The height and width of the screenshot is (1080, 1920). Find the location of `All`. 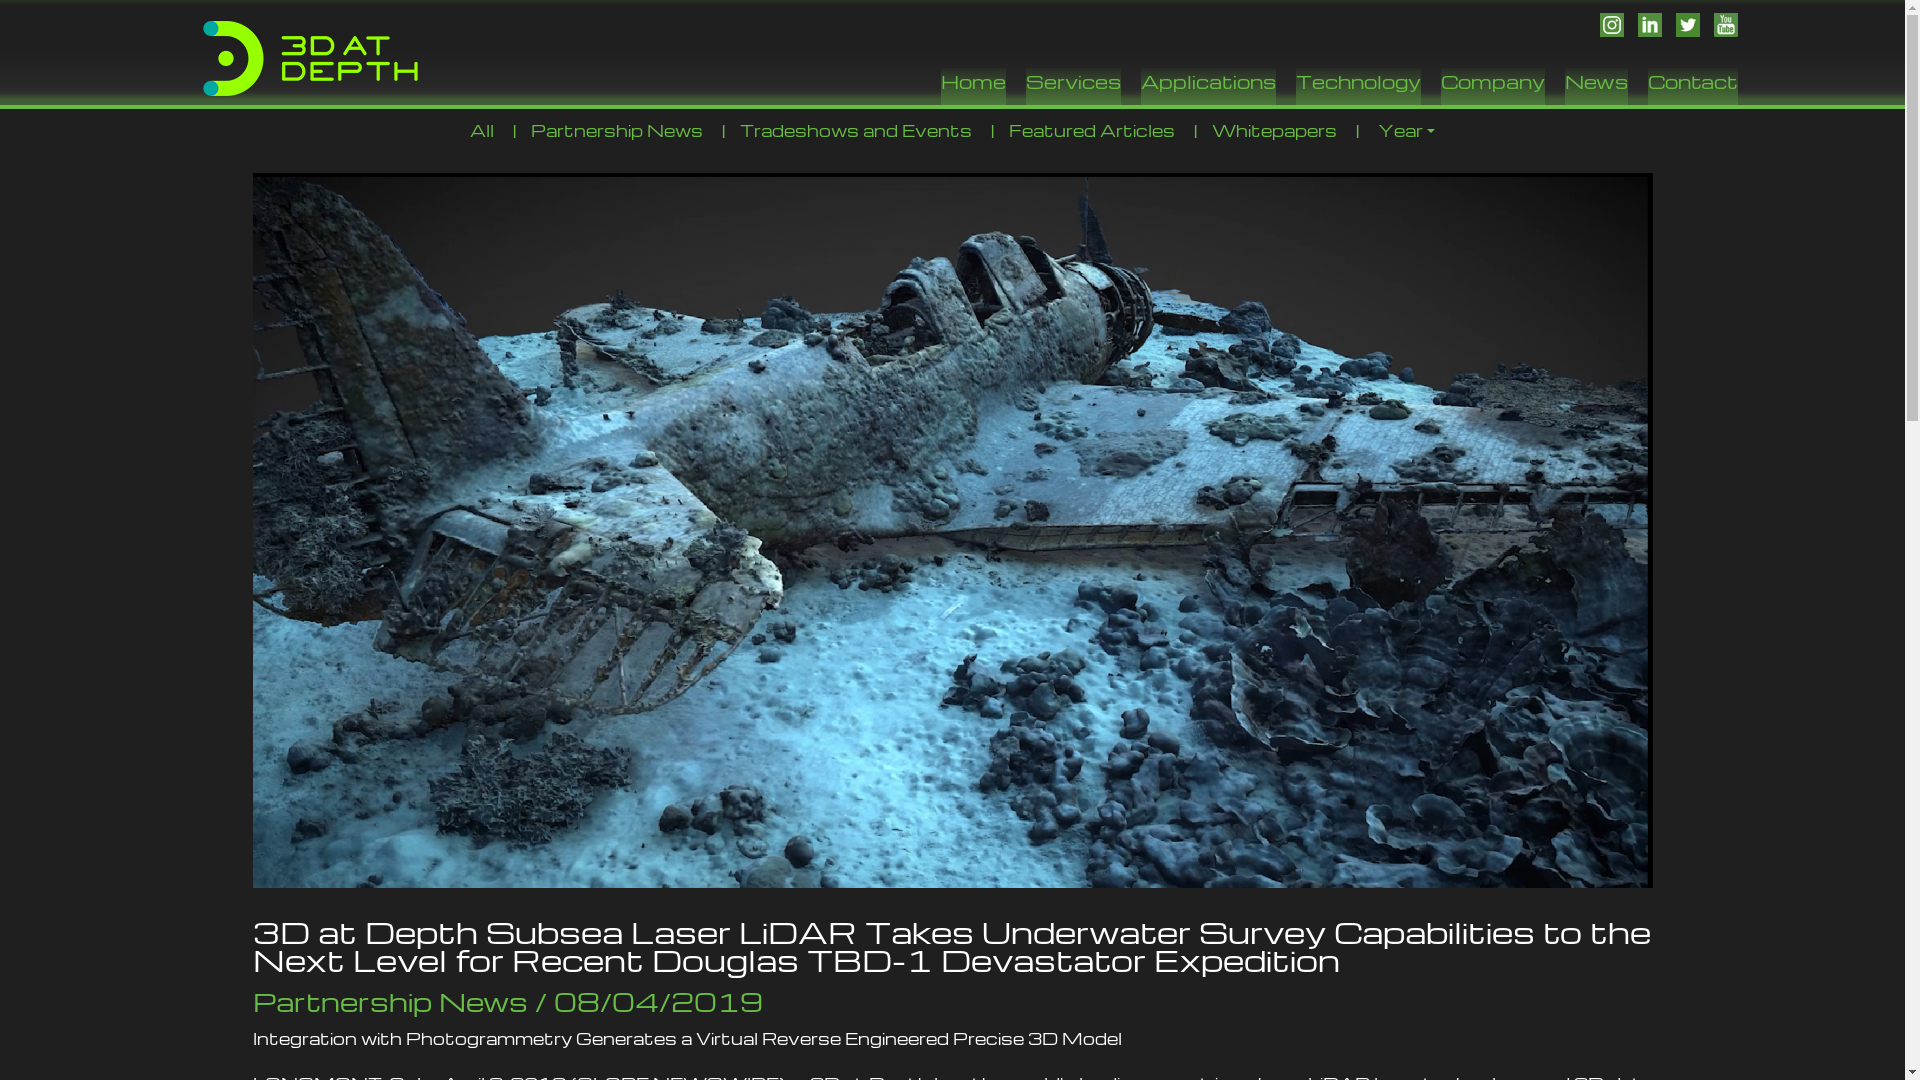

All is located at coordinates (482, 130).